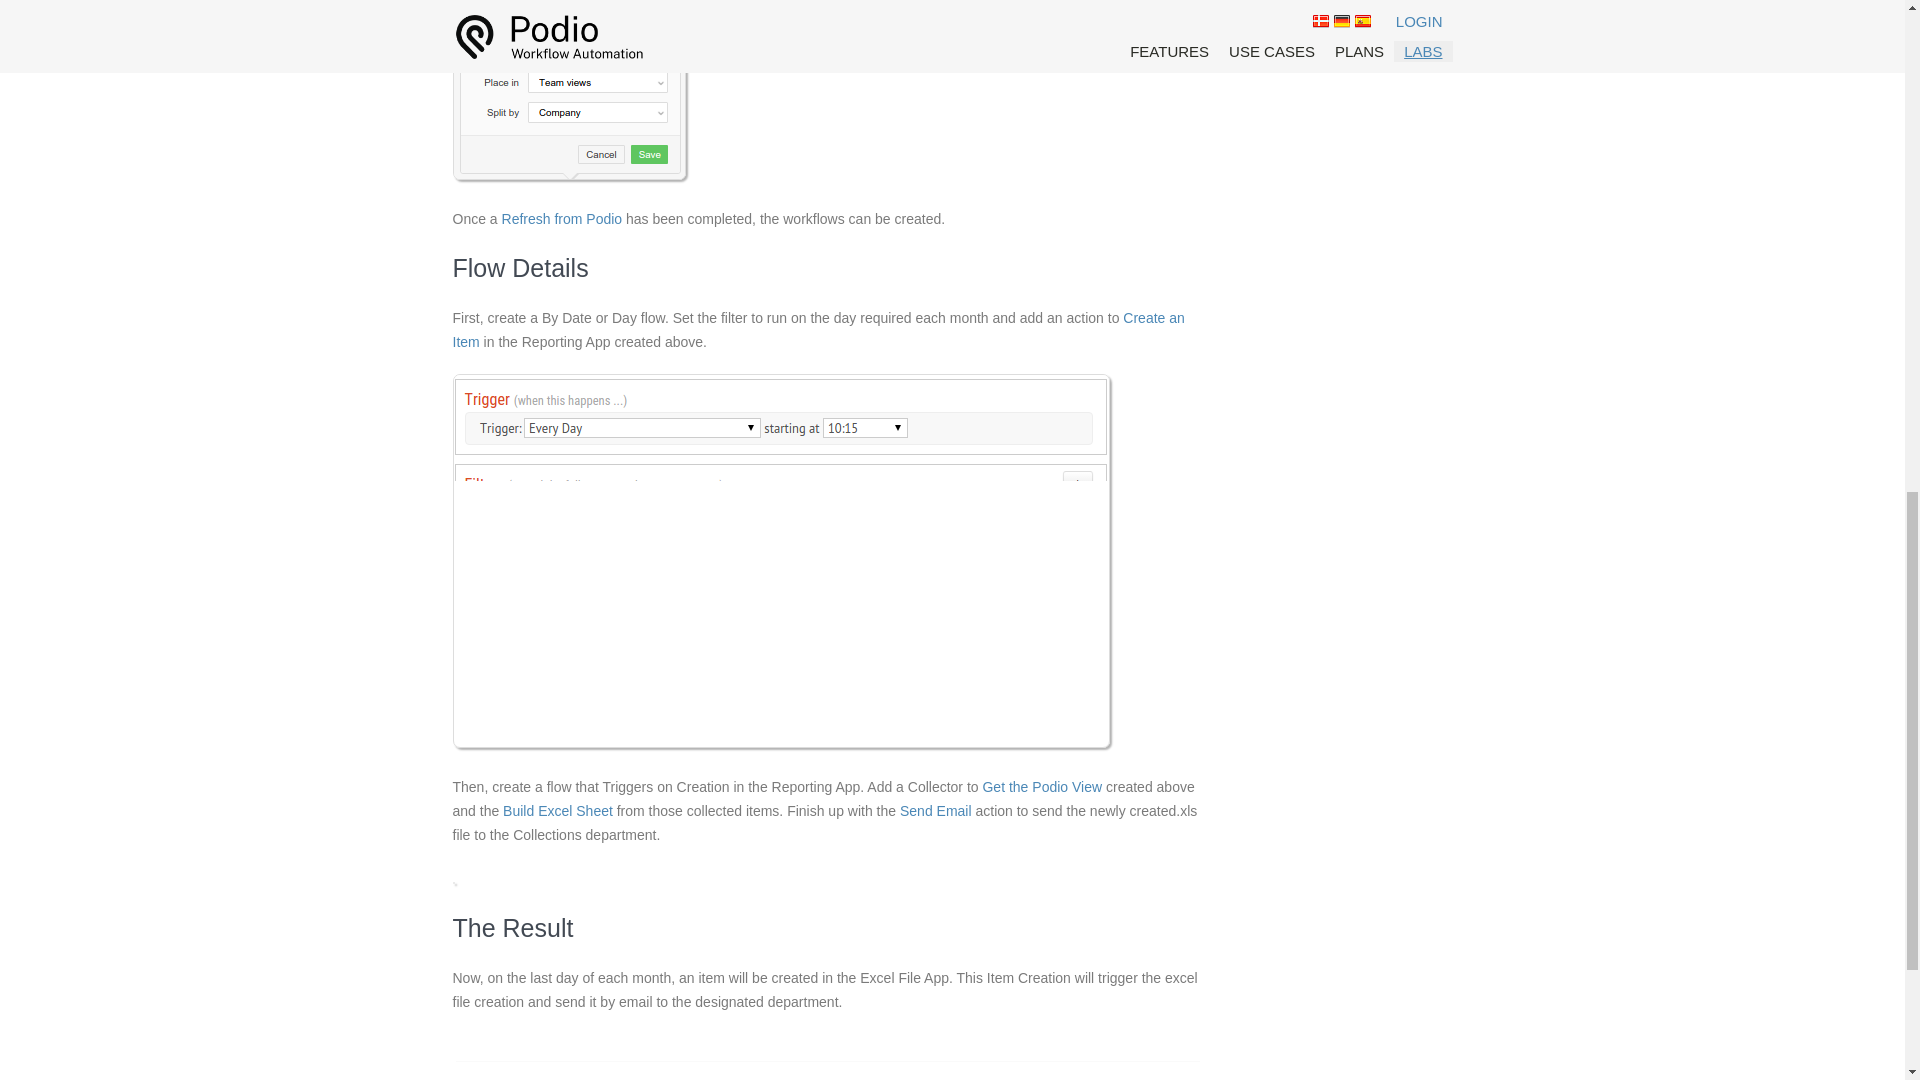 This screenshot has width=1920, height=1080. I want to click on Refresh from Podio, so click(562, 218).